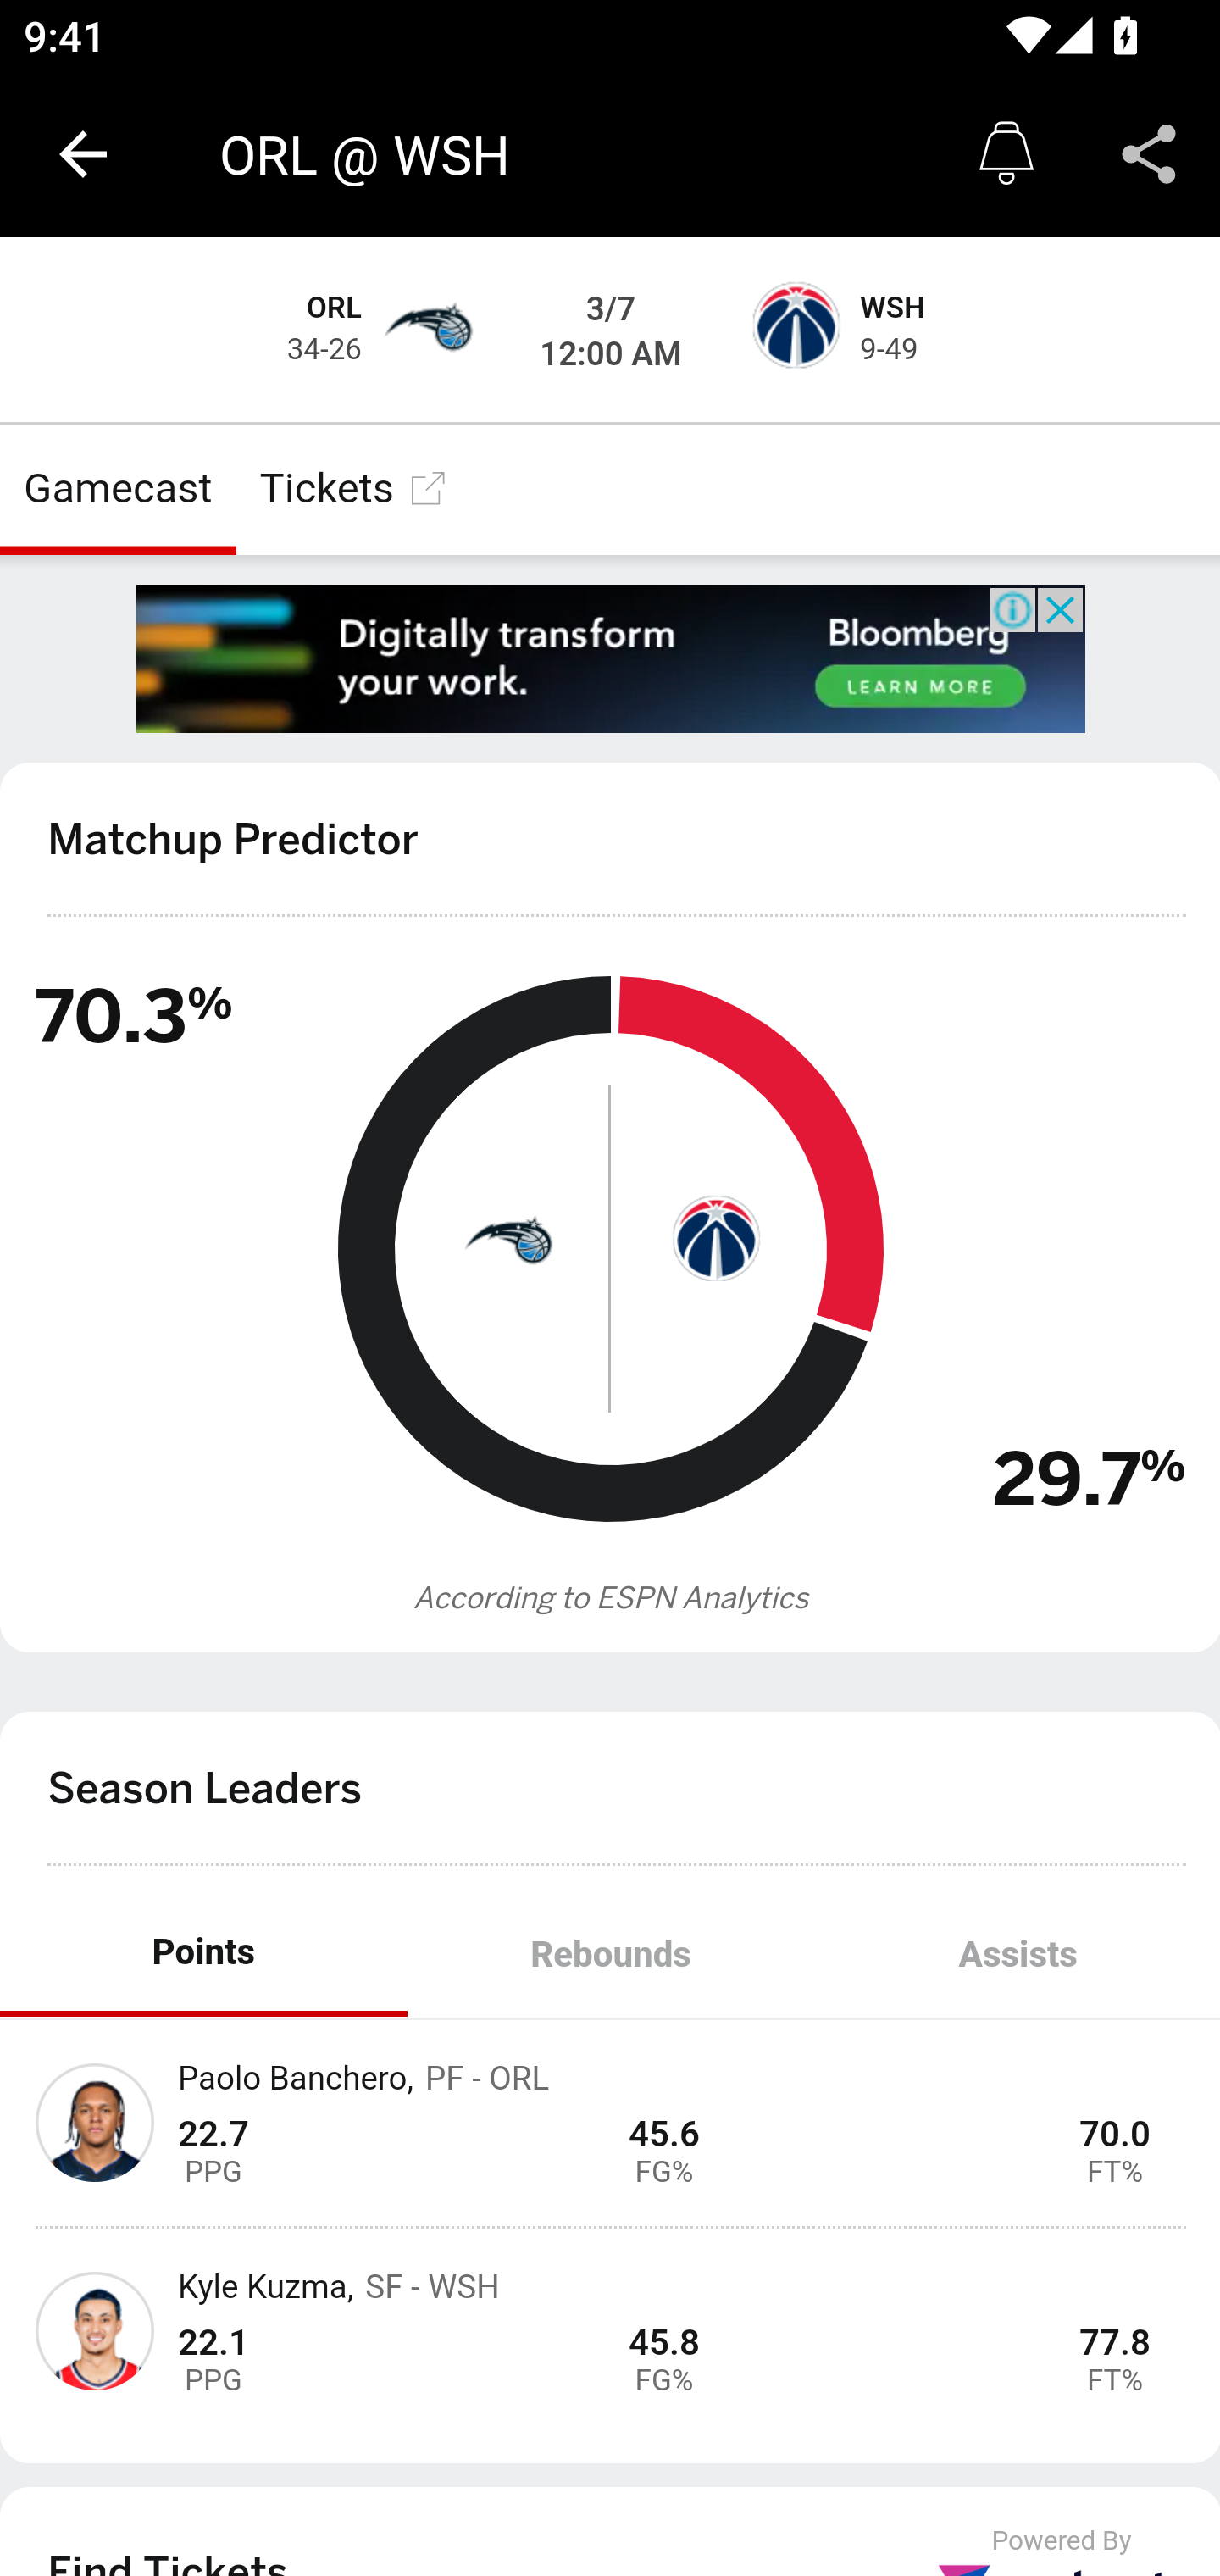  Describe the element at coordinates (83, 154) in the screenshot. I see `Navigate up` at that location.